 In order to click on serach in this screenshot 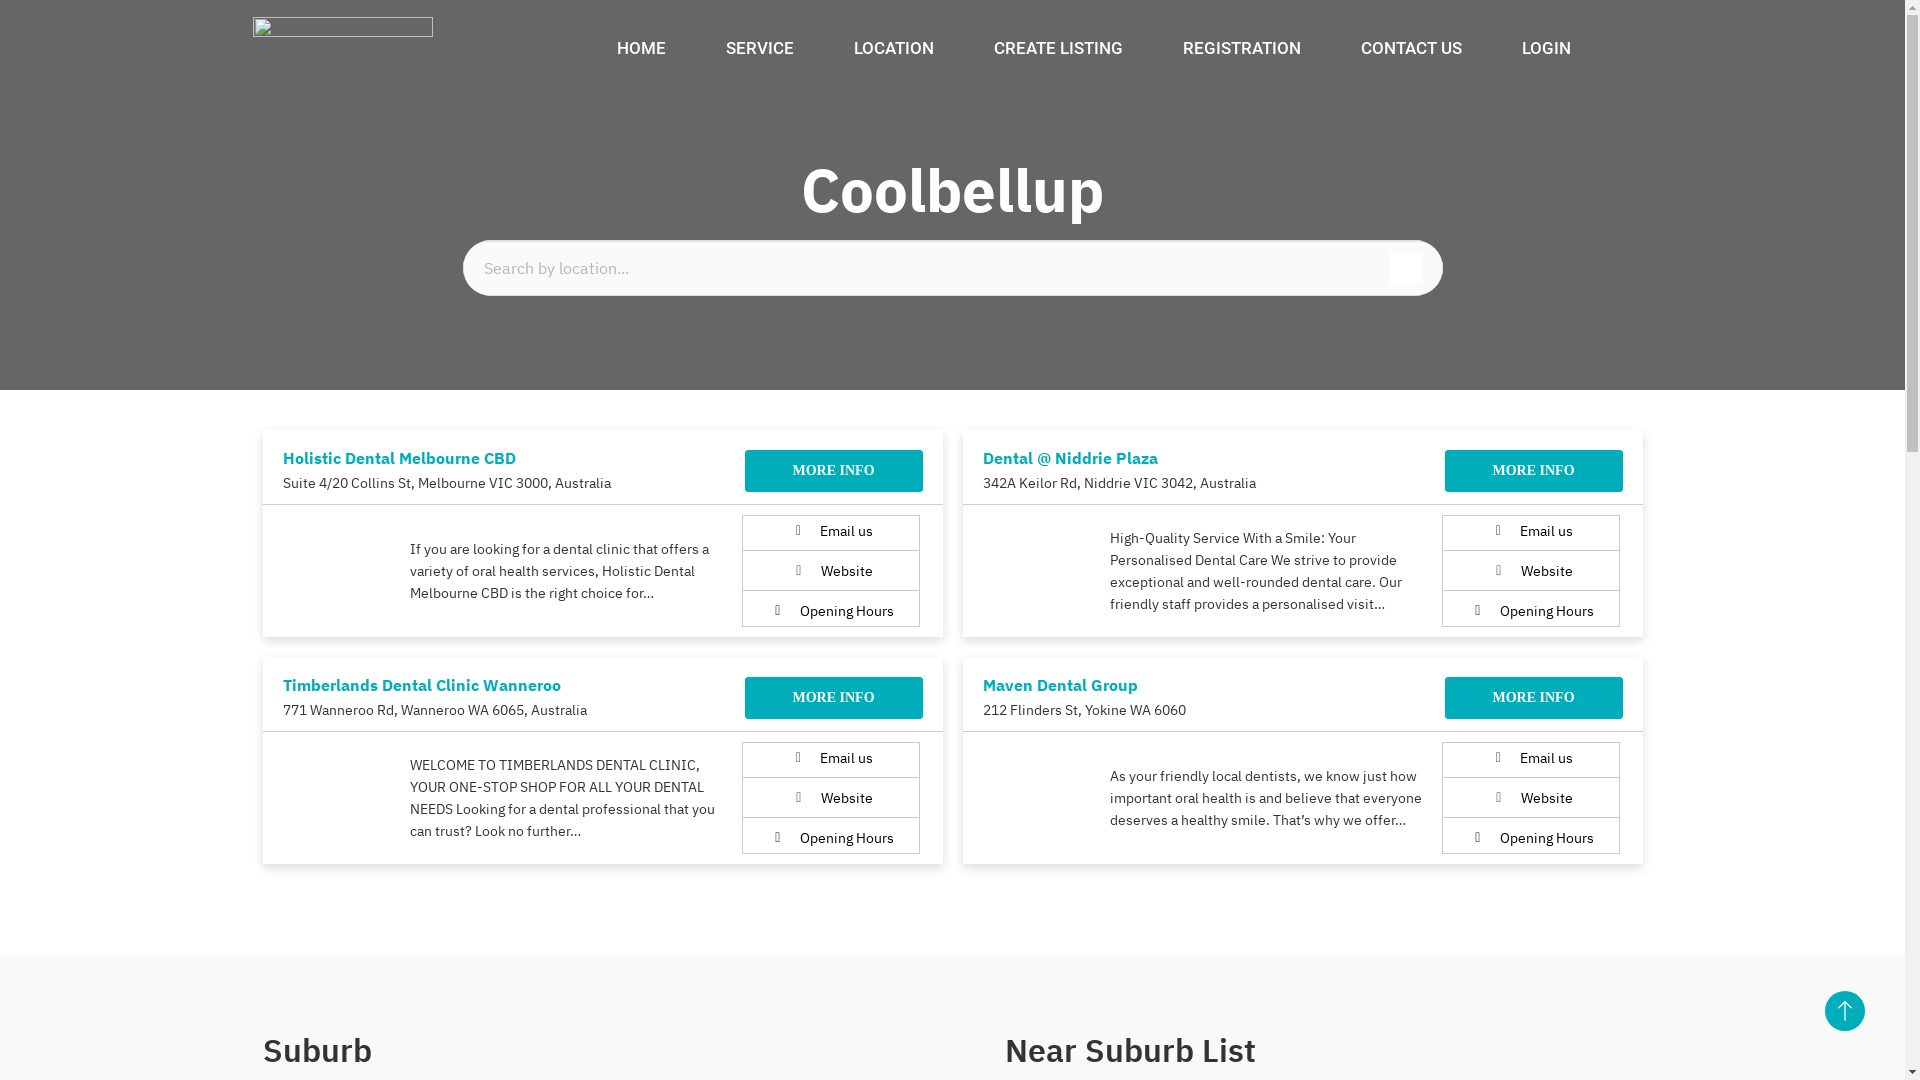, I will do `click(1397, 265)`.